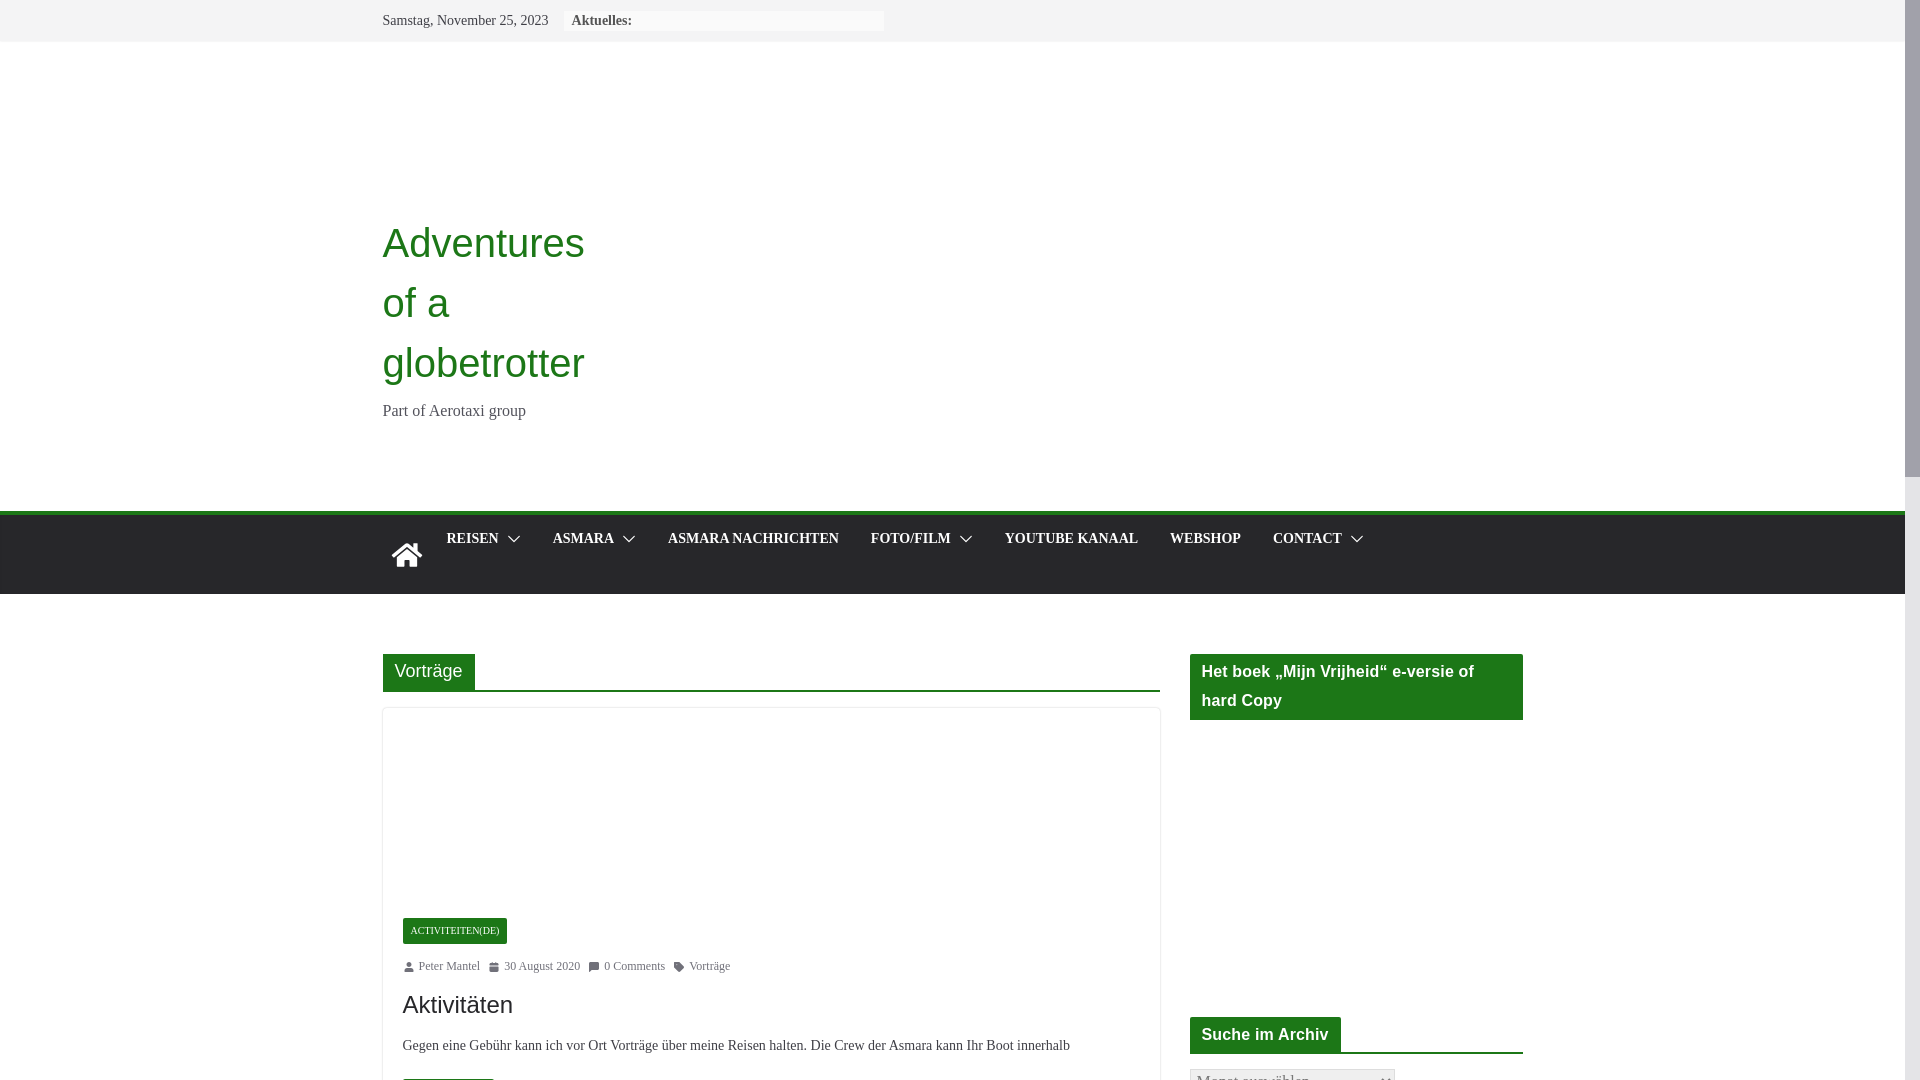 This screenshot has height=1080, width=1920. What do you see at coordinates (406, 555) in the screenshot?
I see `Adventures of a globetrotter` at bounding box center [406, 555].